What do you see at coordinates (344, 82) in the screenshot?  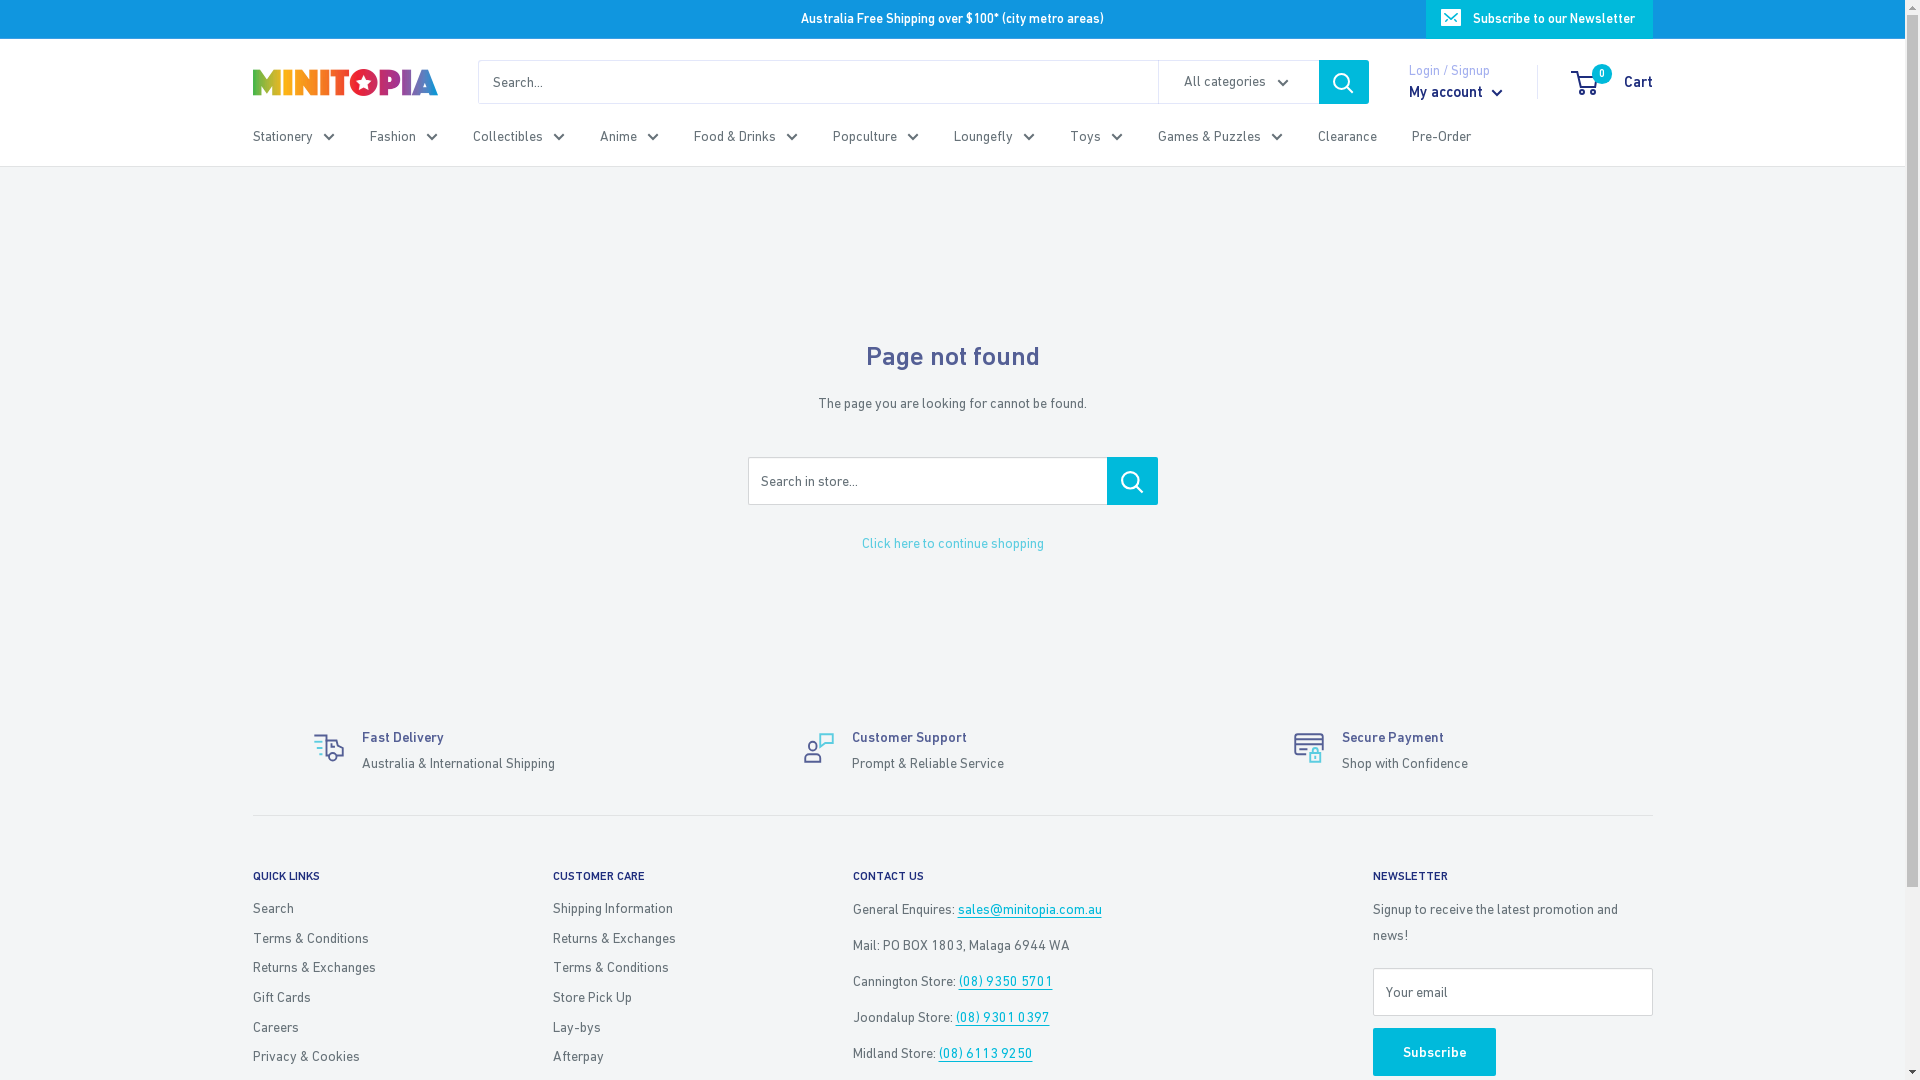 I see `Minitopia` at bounding box center [344, 82].